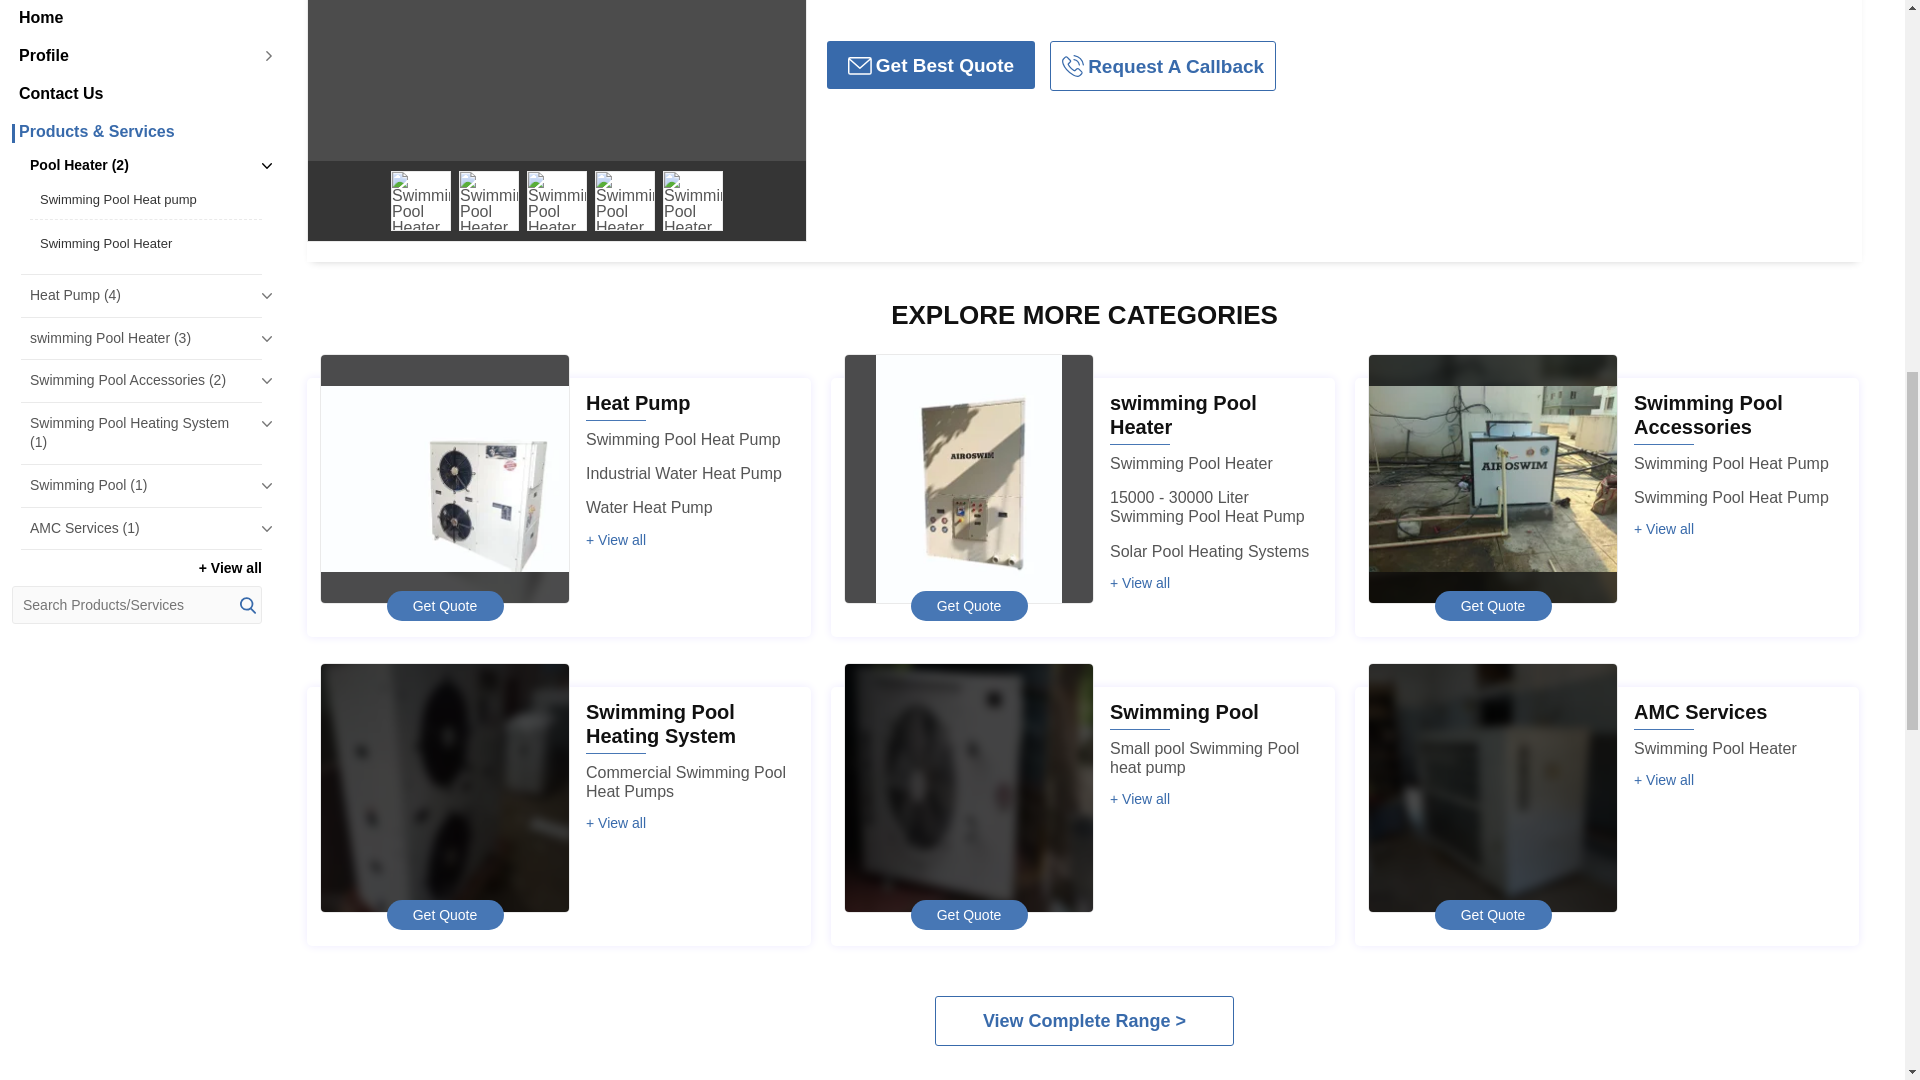 This screenshot has width=1920, height=1080. I want to click on Swimming Pool Heat Pump, so click(683, 439).